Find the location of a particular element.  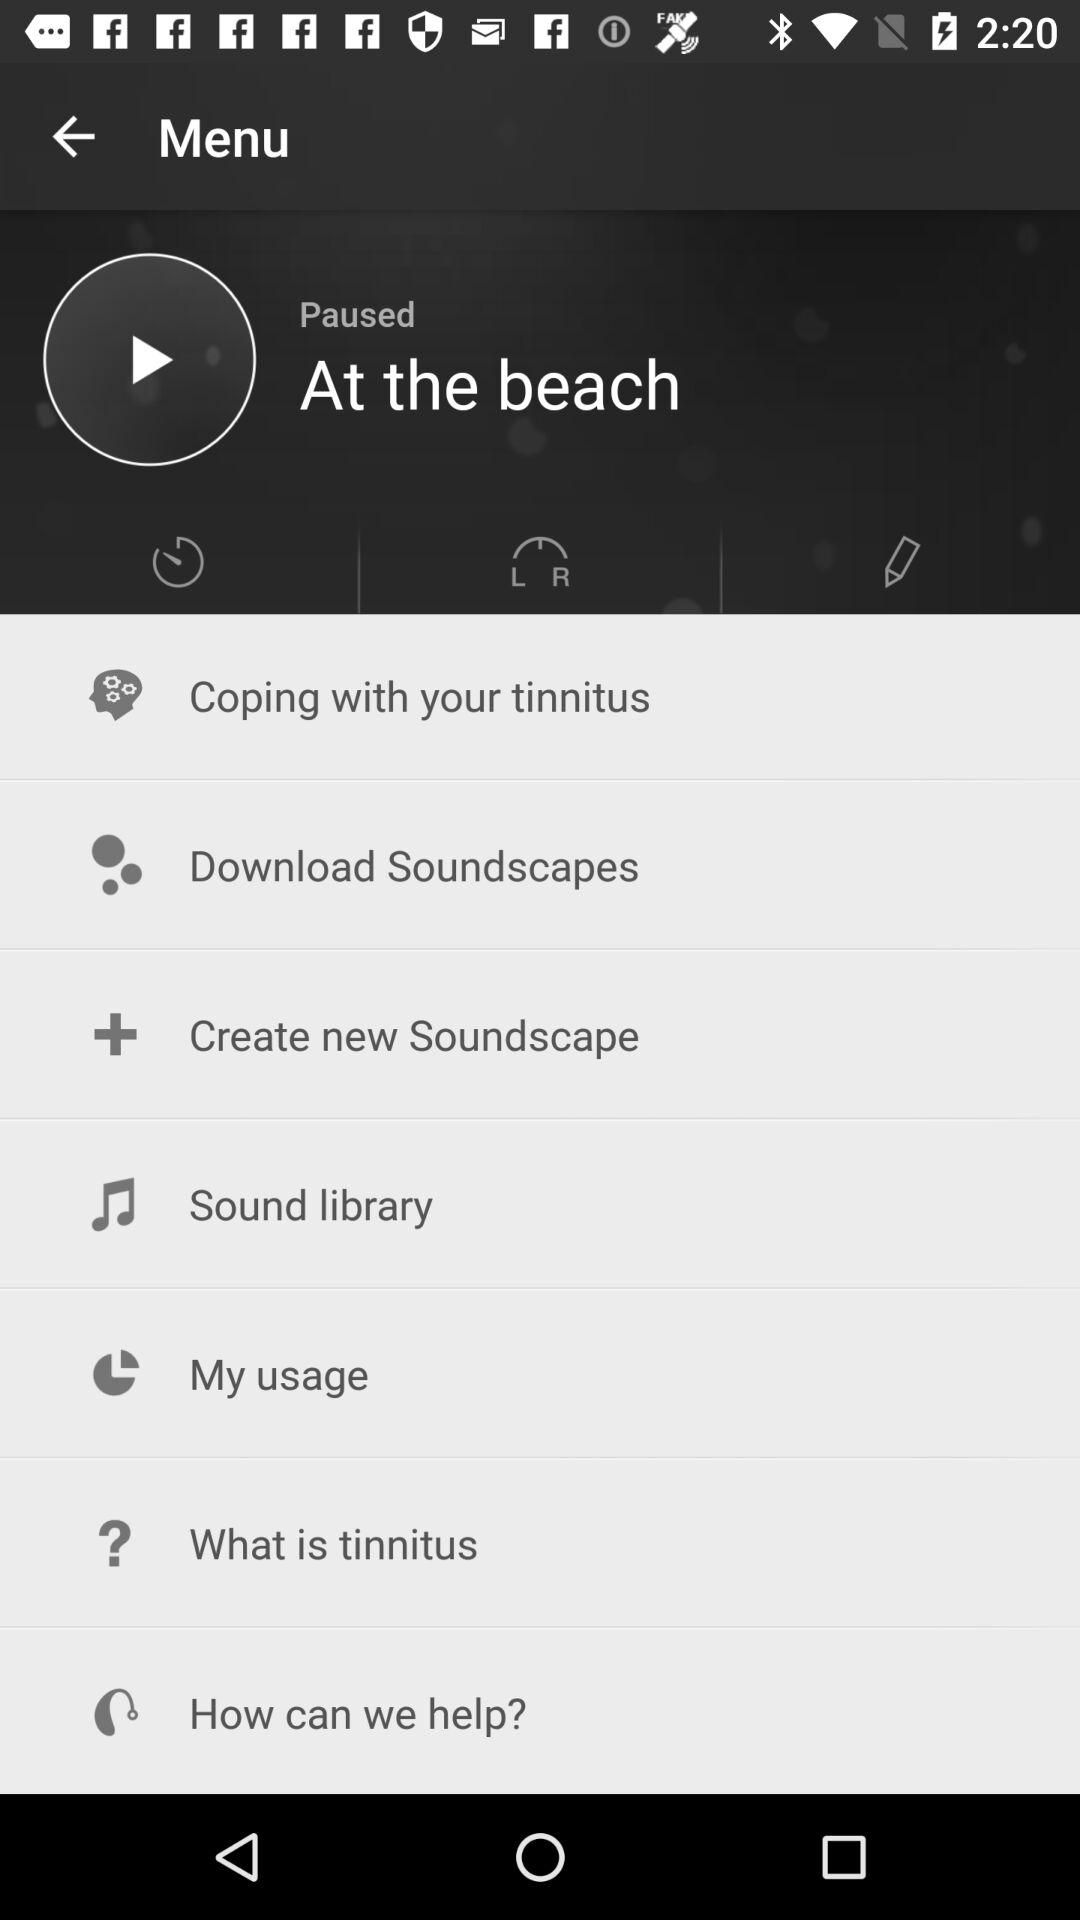

change speed is located at coordinates (178, 562).